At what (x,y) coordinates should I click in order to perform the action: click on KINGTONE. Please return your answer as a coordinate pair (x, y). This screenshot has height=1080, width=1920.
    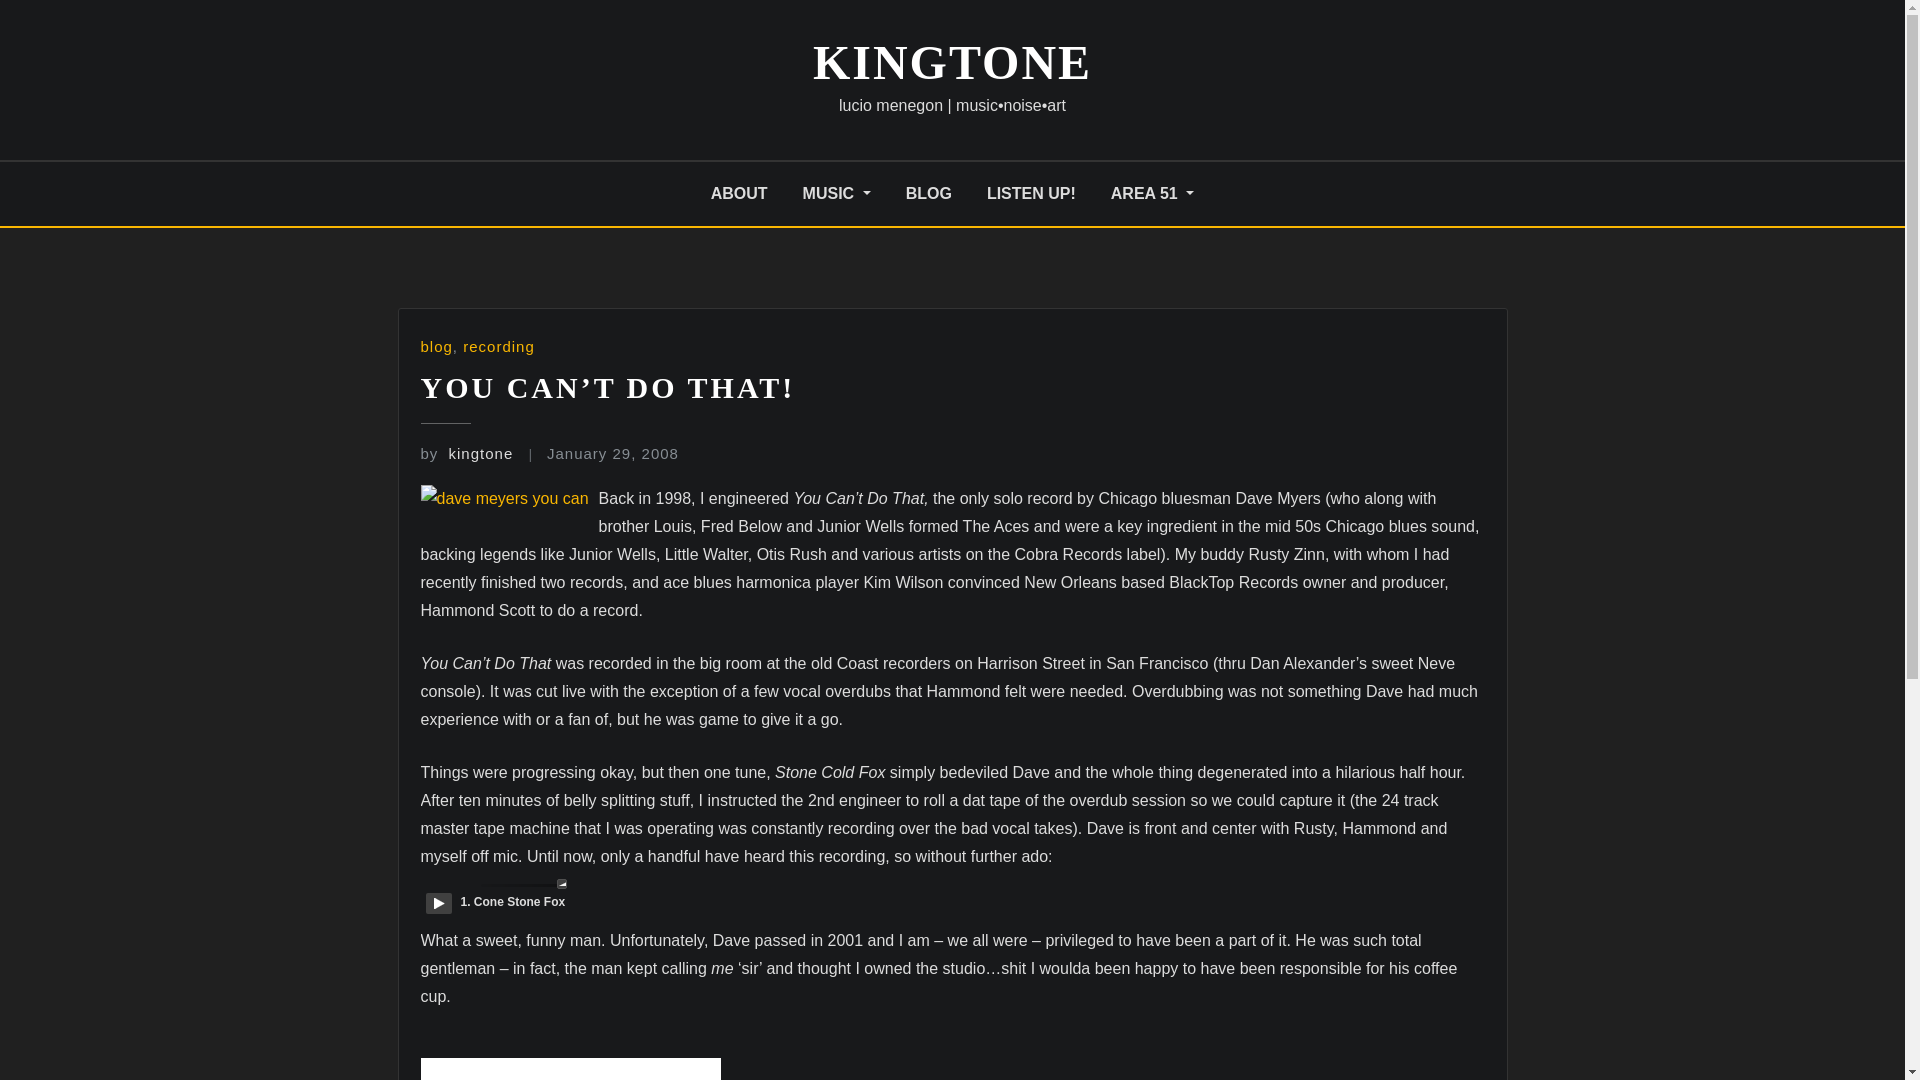
    Looking at the image, I should click on (952, 62).